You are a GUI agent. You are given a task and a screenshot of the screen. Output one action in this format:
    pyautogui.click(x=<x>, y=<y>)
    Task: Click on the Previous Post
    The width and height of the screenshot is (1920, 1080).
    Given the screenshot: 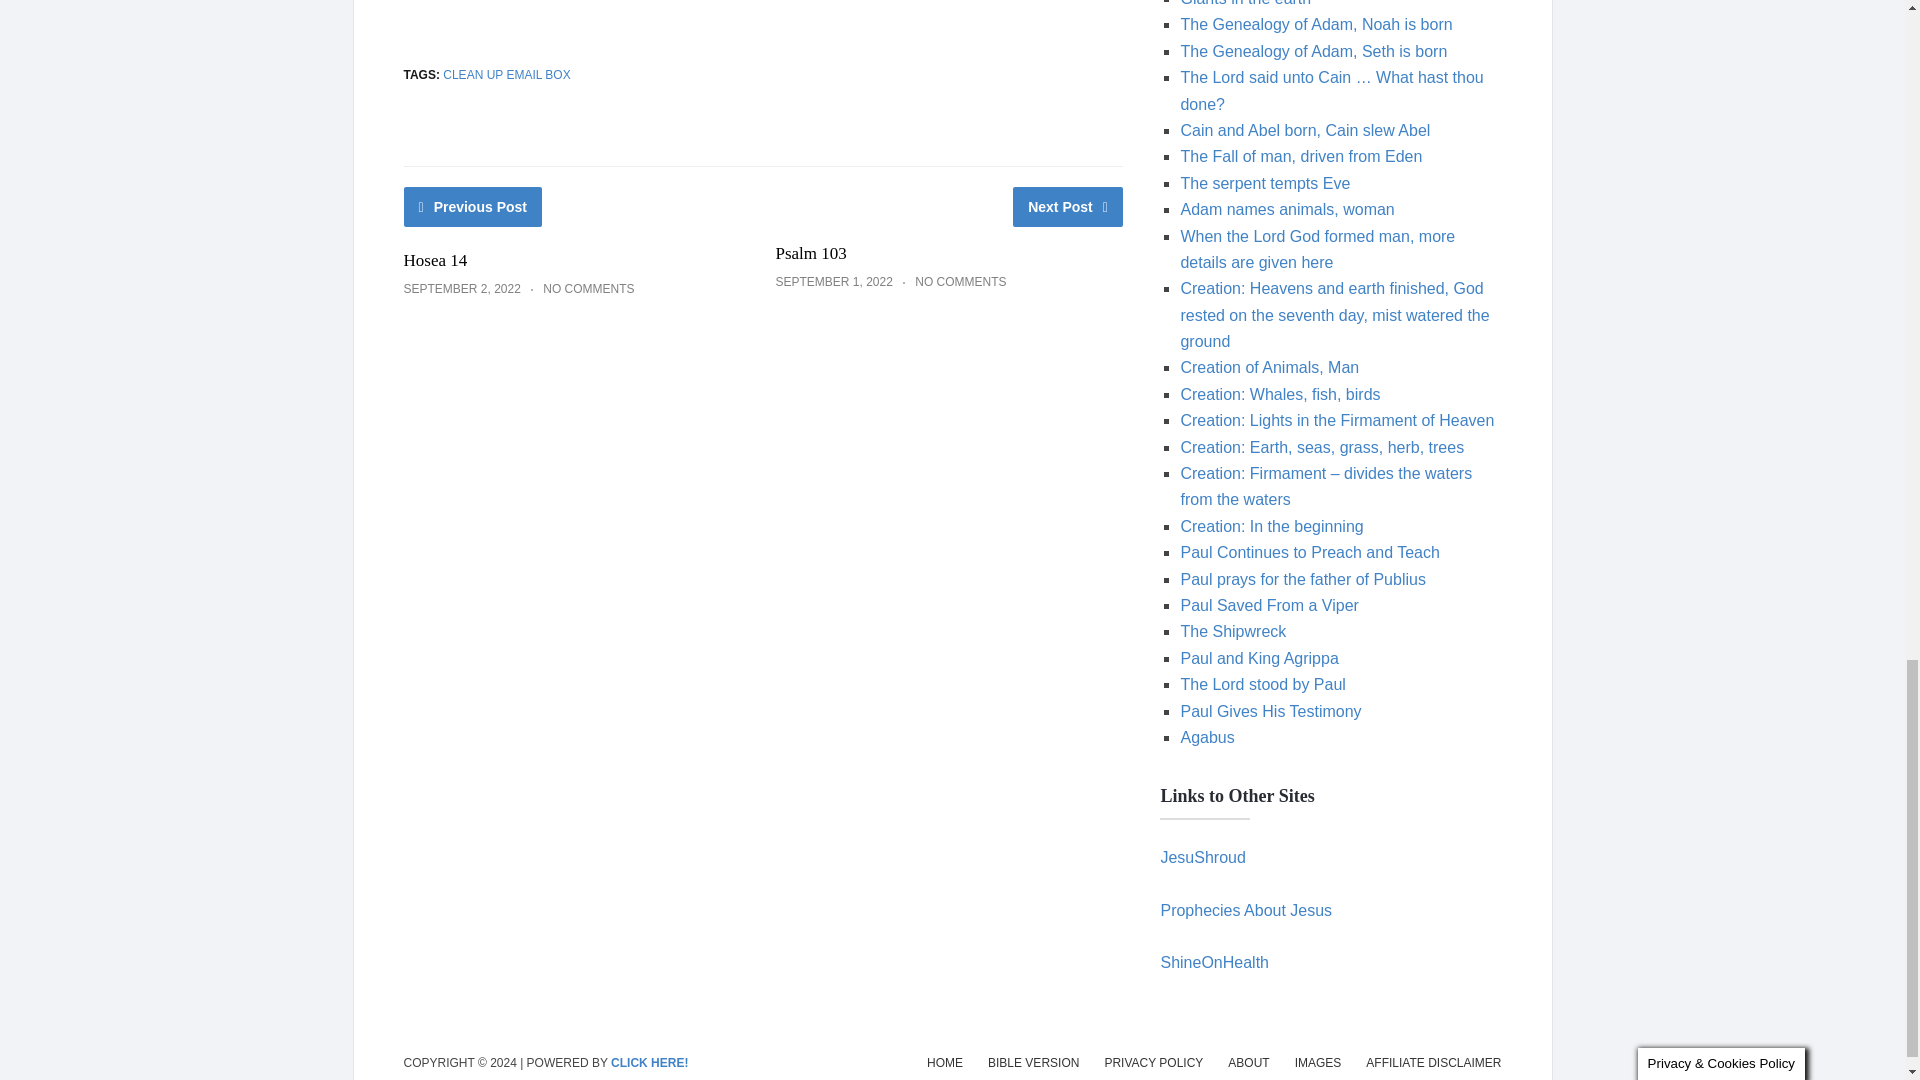 What is the action you would take?
    pyautogui.click(x=473, y=206)
    